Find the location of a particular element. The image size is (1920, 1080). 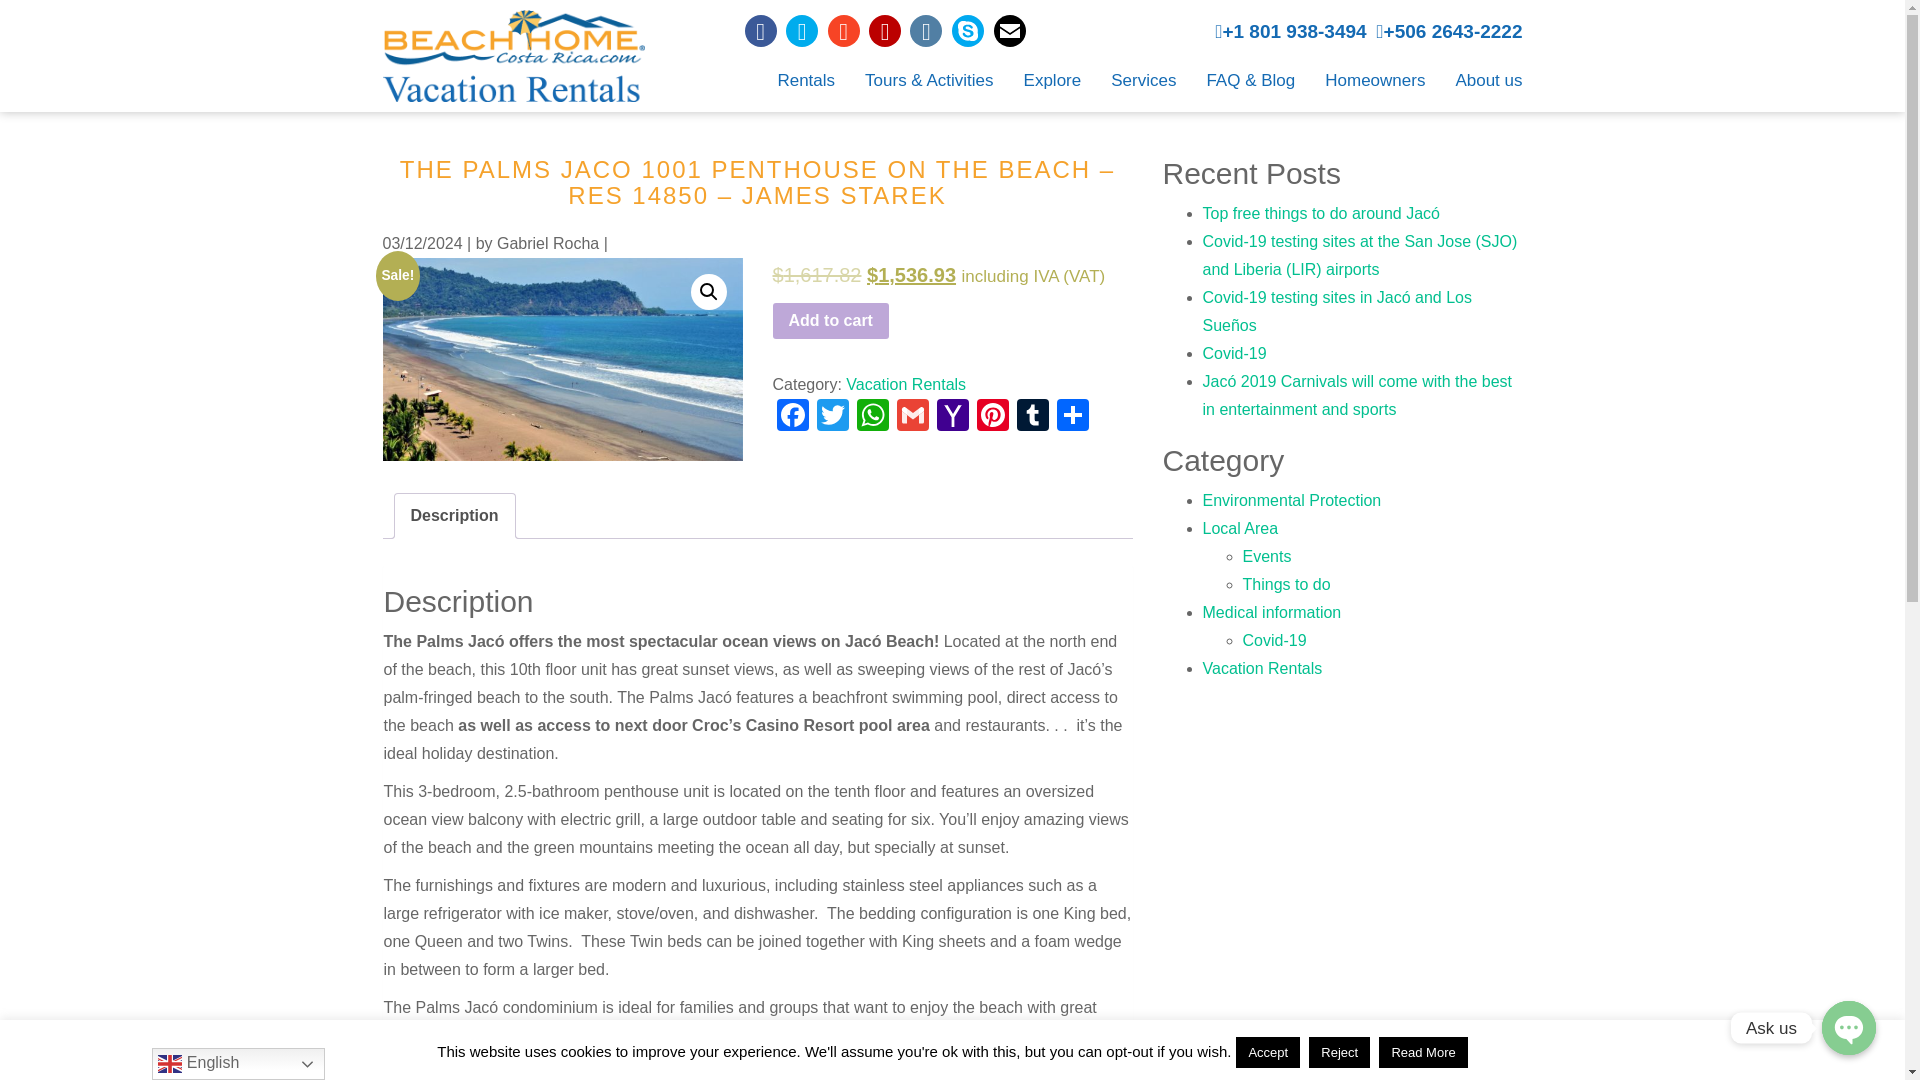

Gmail is located at coordinates (912, 417).